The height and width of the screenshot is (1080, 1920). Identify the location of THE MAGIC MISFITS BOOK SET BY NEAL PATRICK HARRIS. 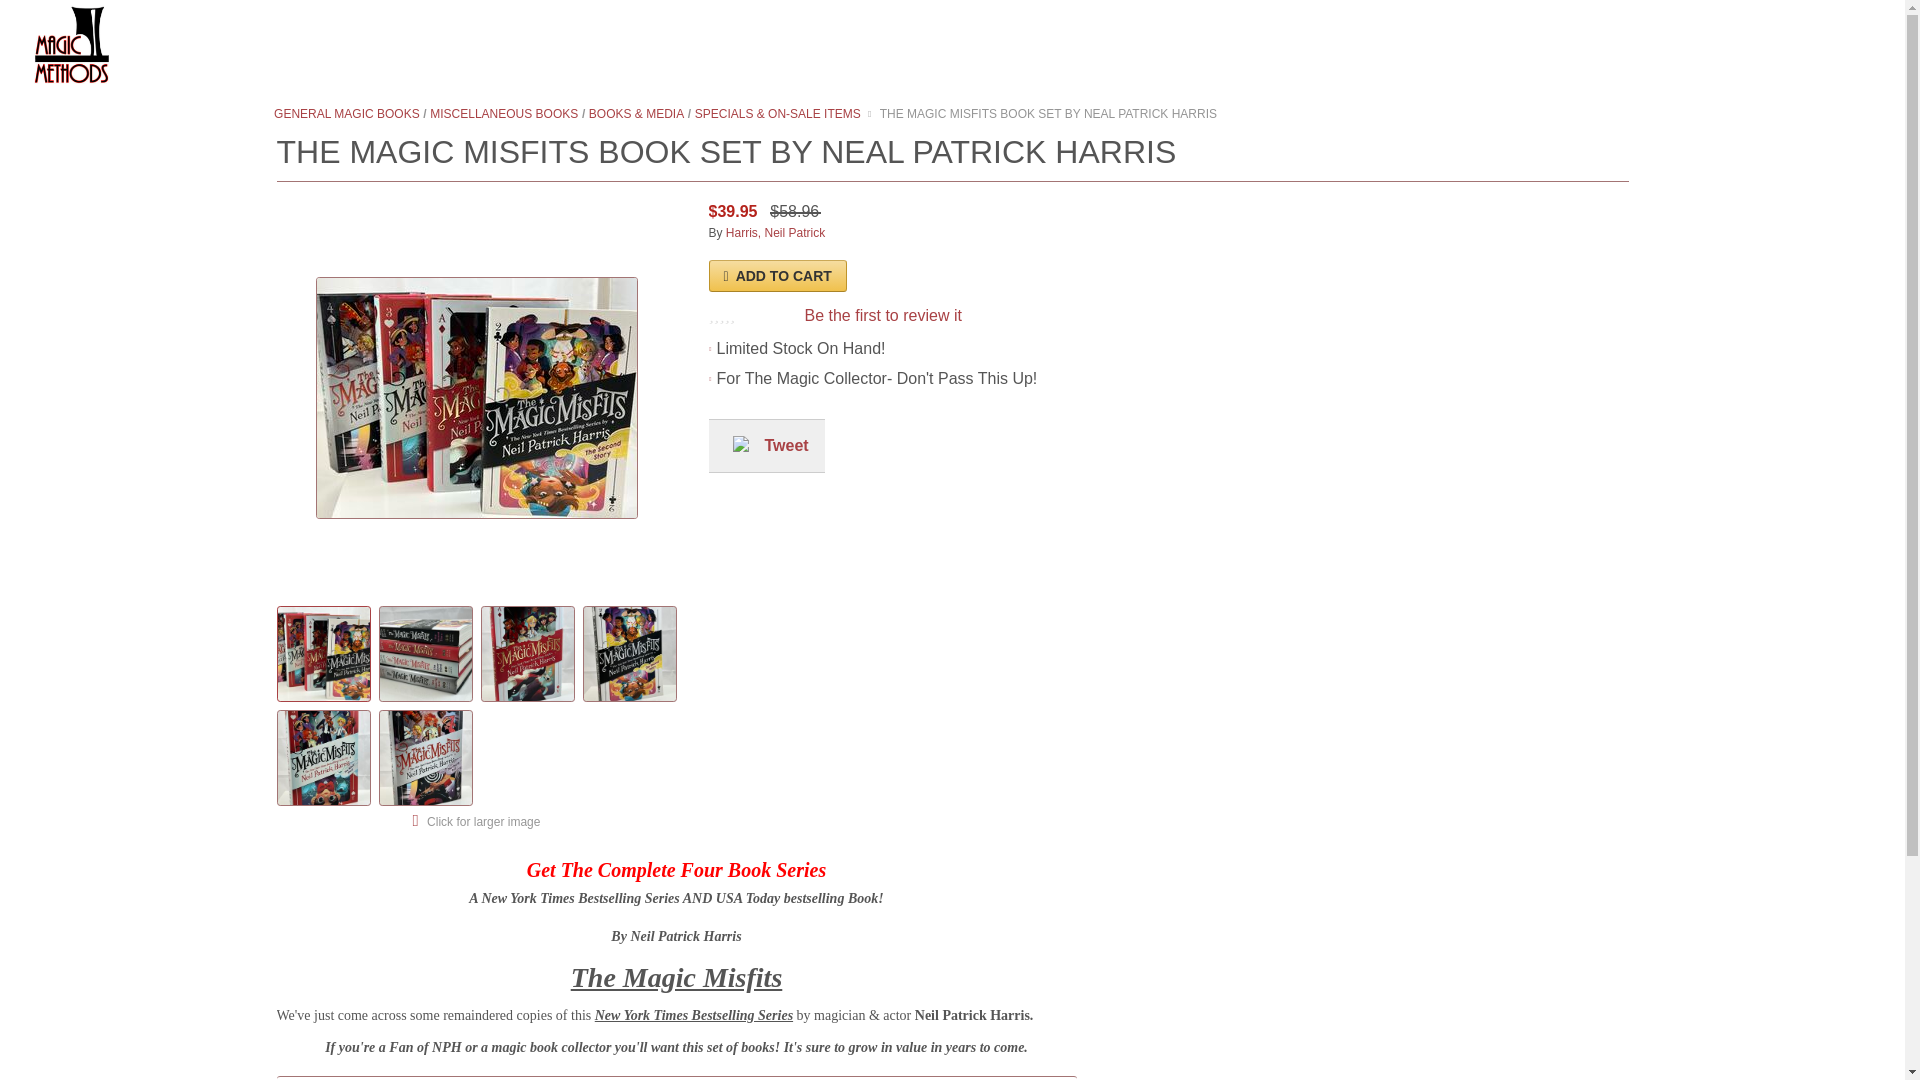
(1048, 113).